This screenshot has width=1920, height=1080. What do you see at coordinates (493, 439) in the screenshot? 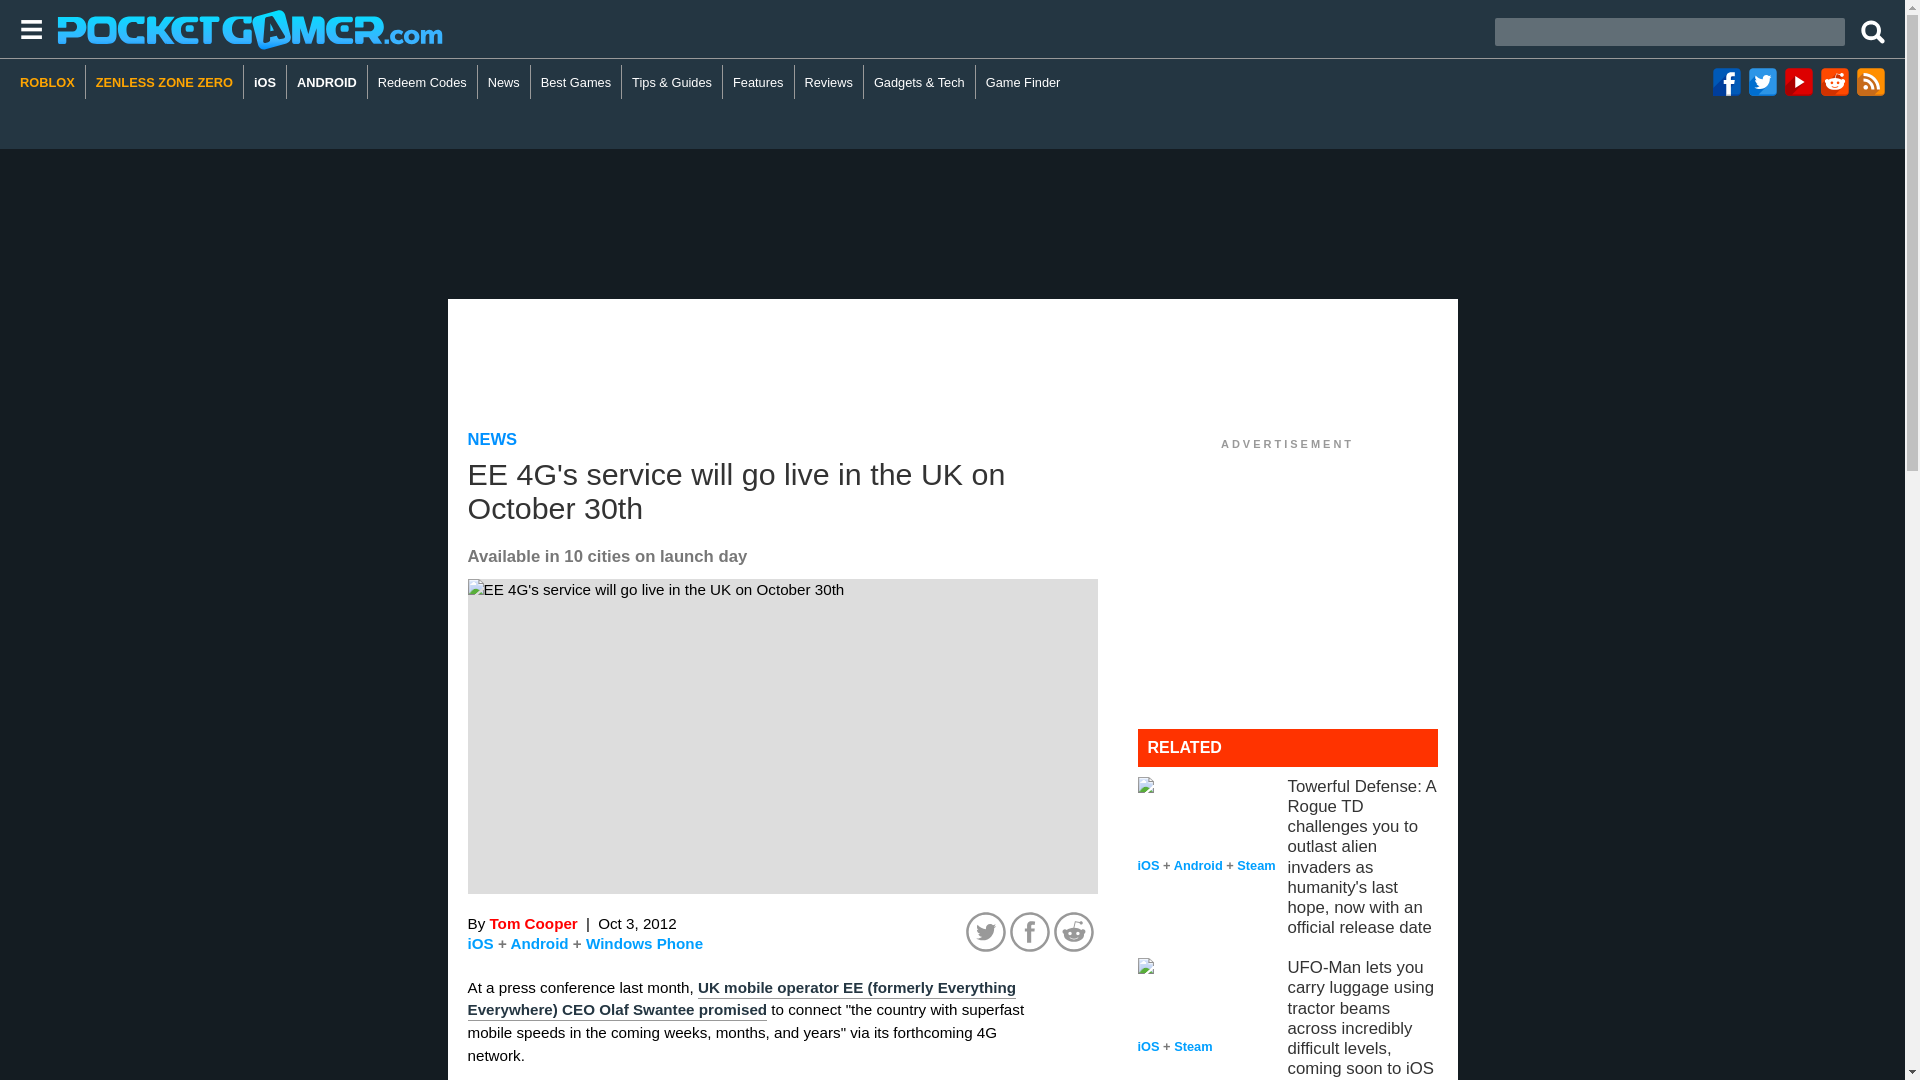
I see `NEWS` at bounding box center [493, 439].